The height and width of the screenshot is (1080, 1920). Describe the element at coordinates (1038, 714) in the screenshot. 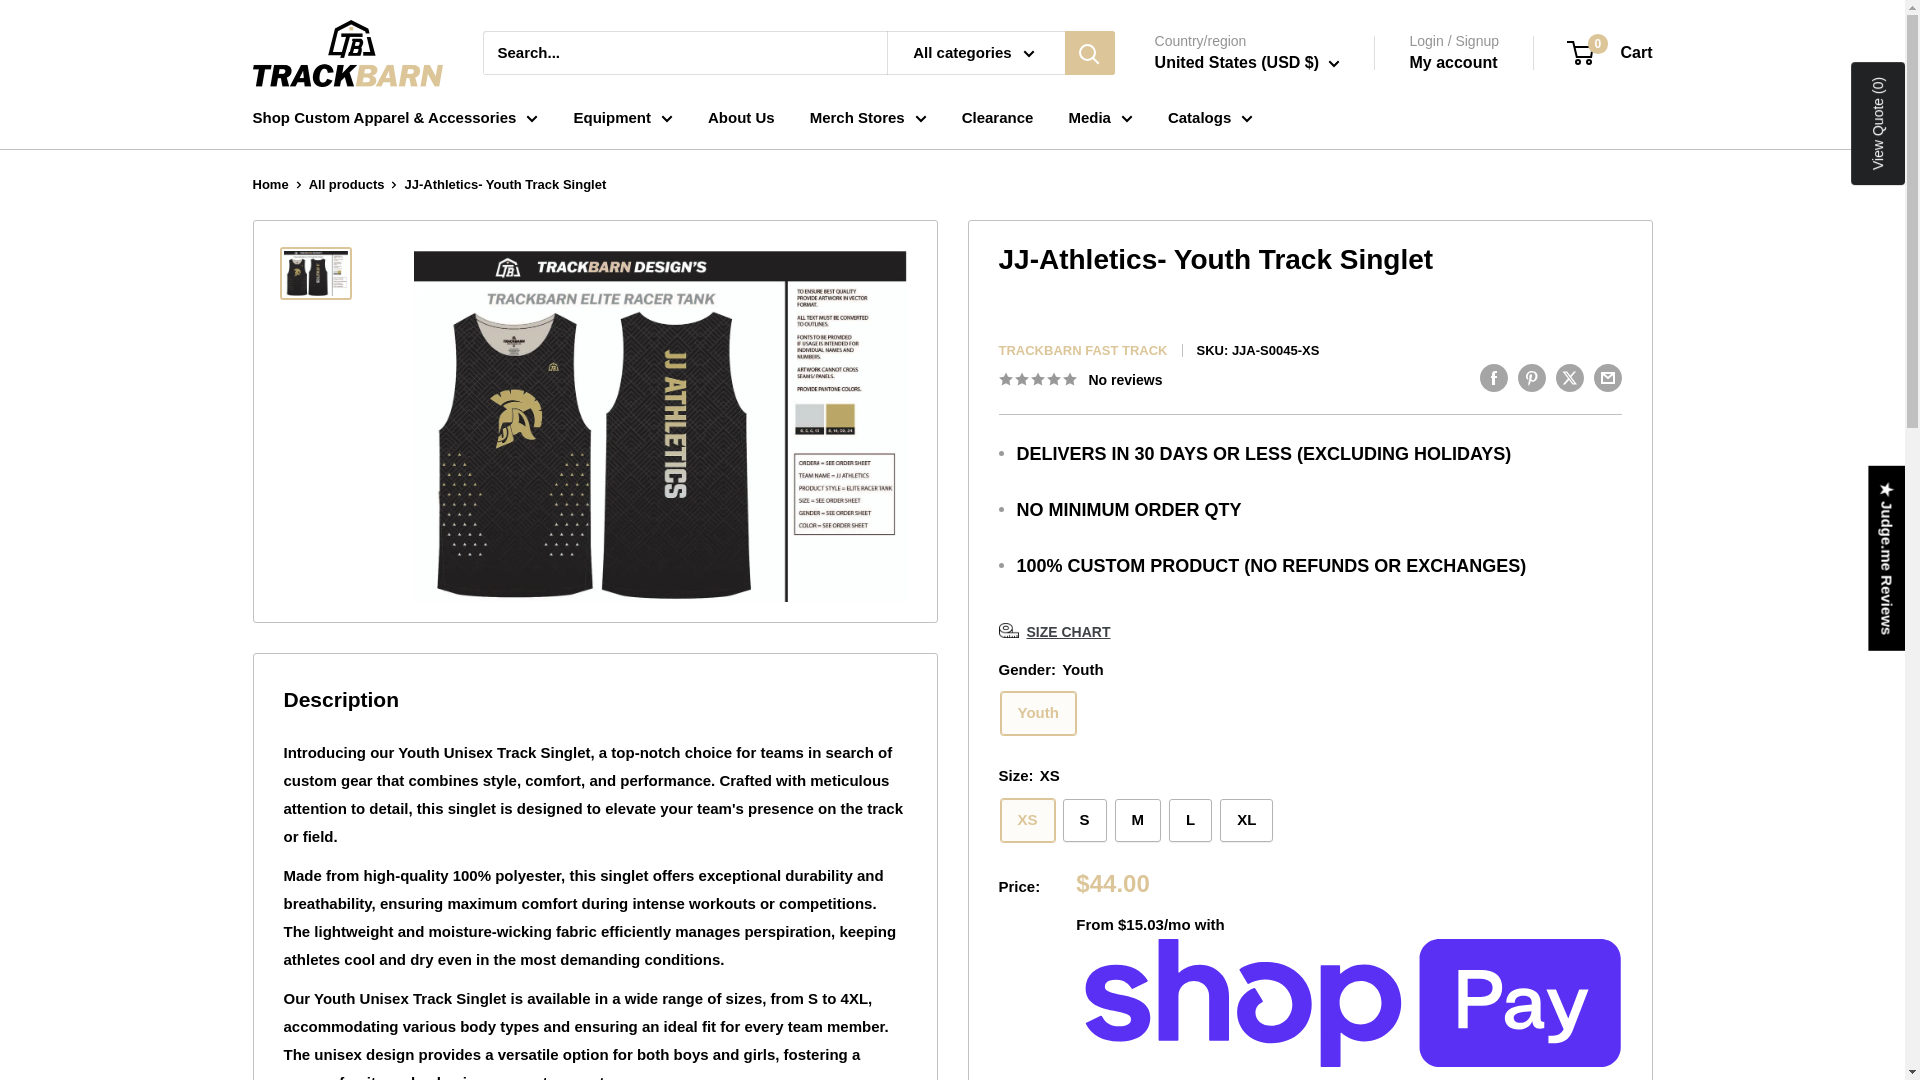

I see `Youth` at that location.